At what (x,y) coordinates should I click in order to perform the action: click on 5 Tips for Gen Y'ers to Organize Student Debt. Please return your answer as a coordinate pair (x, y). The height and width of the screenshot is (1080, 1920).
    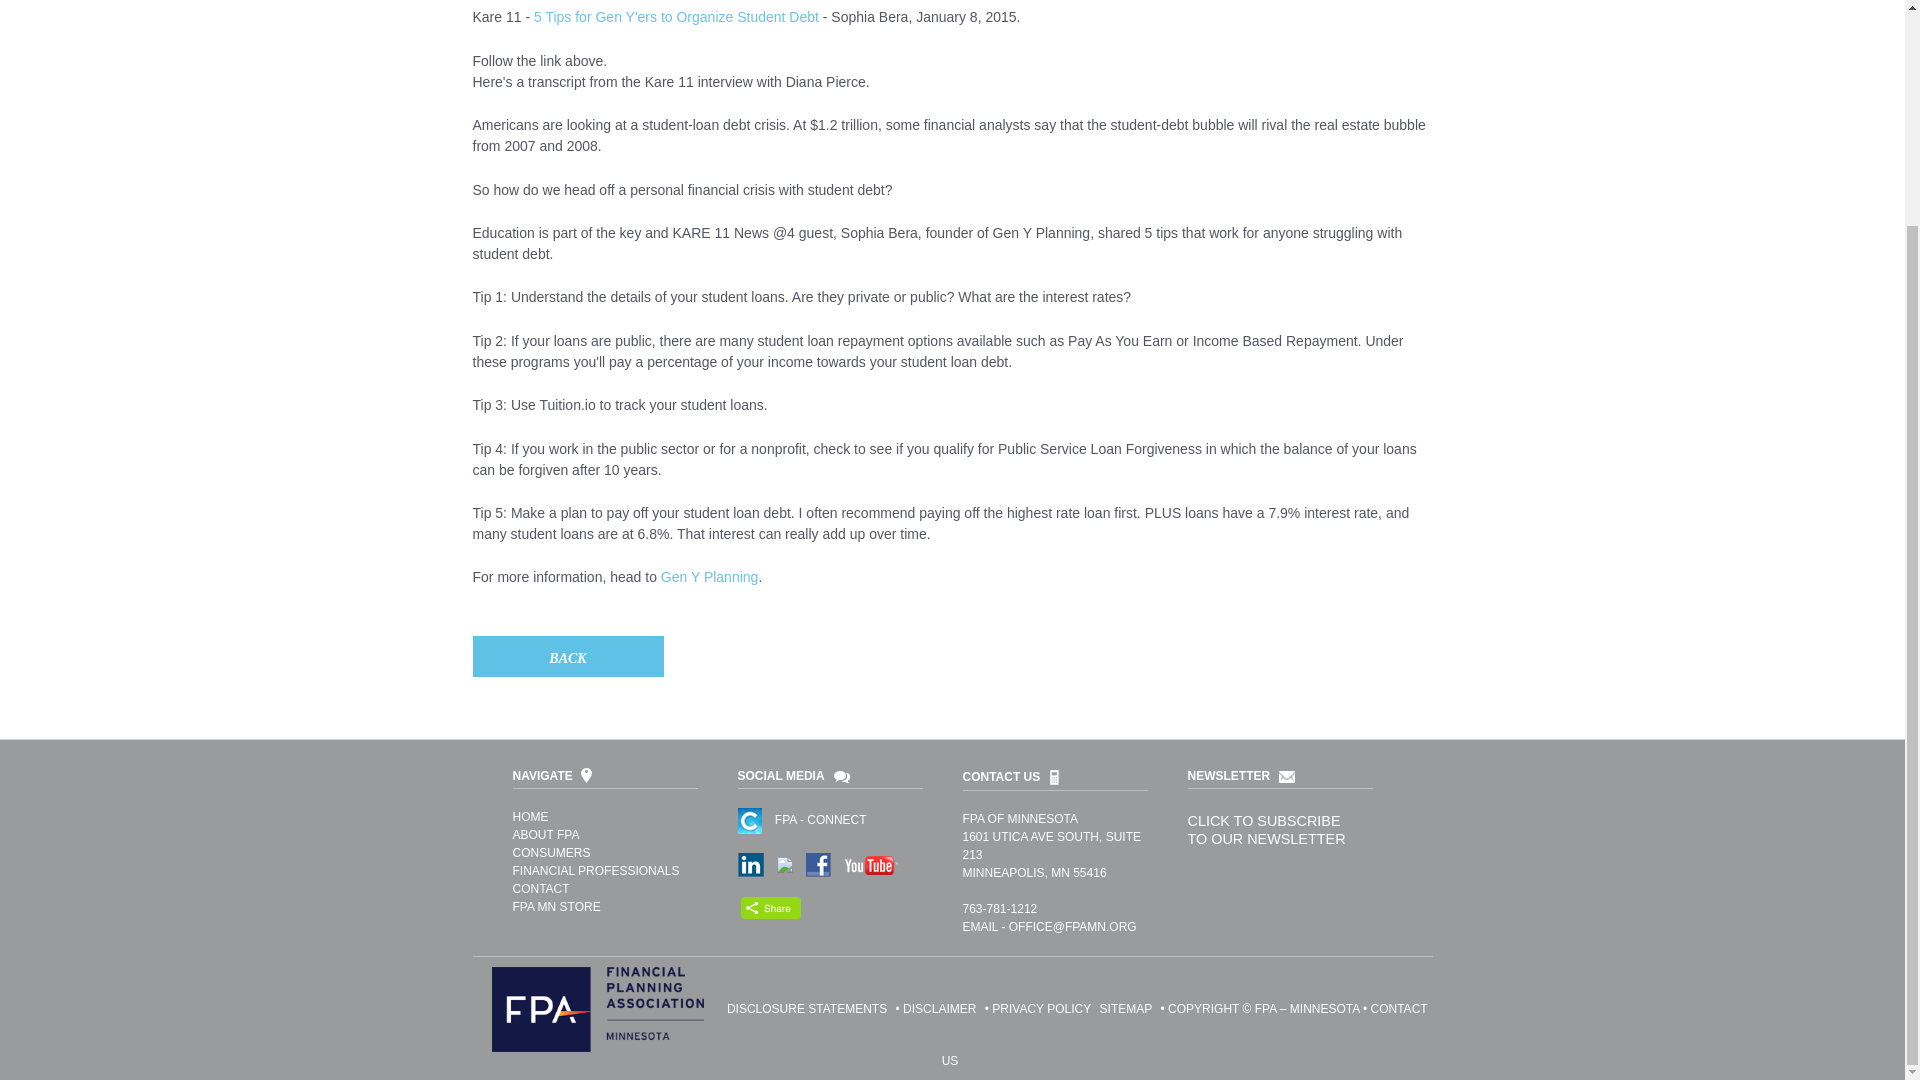
    Looking at the image, I should click on (676, 16).